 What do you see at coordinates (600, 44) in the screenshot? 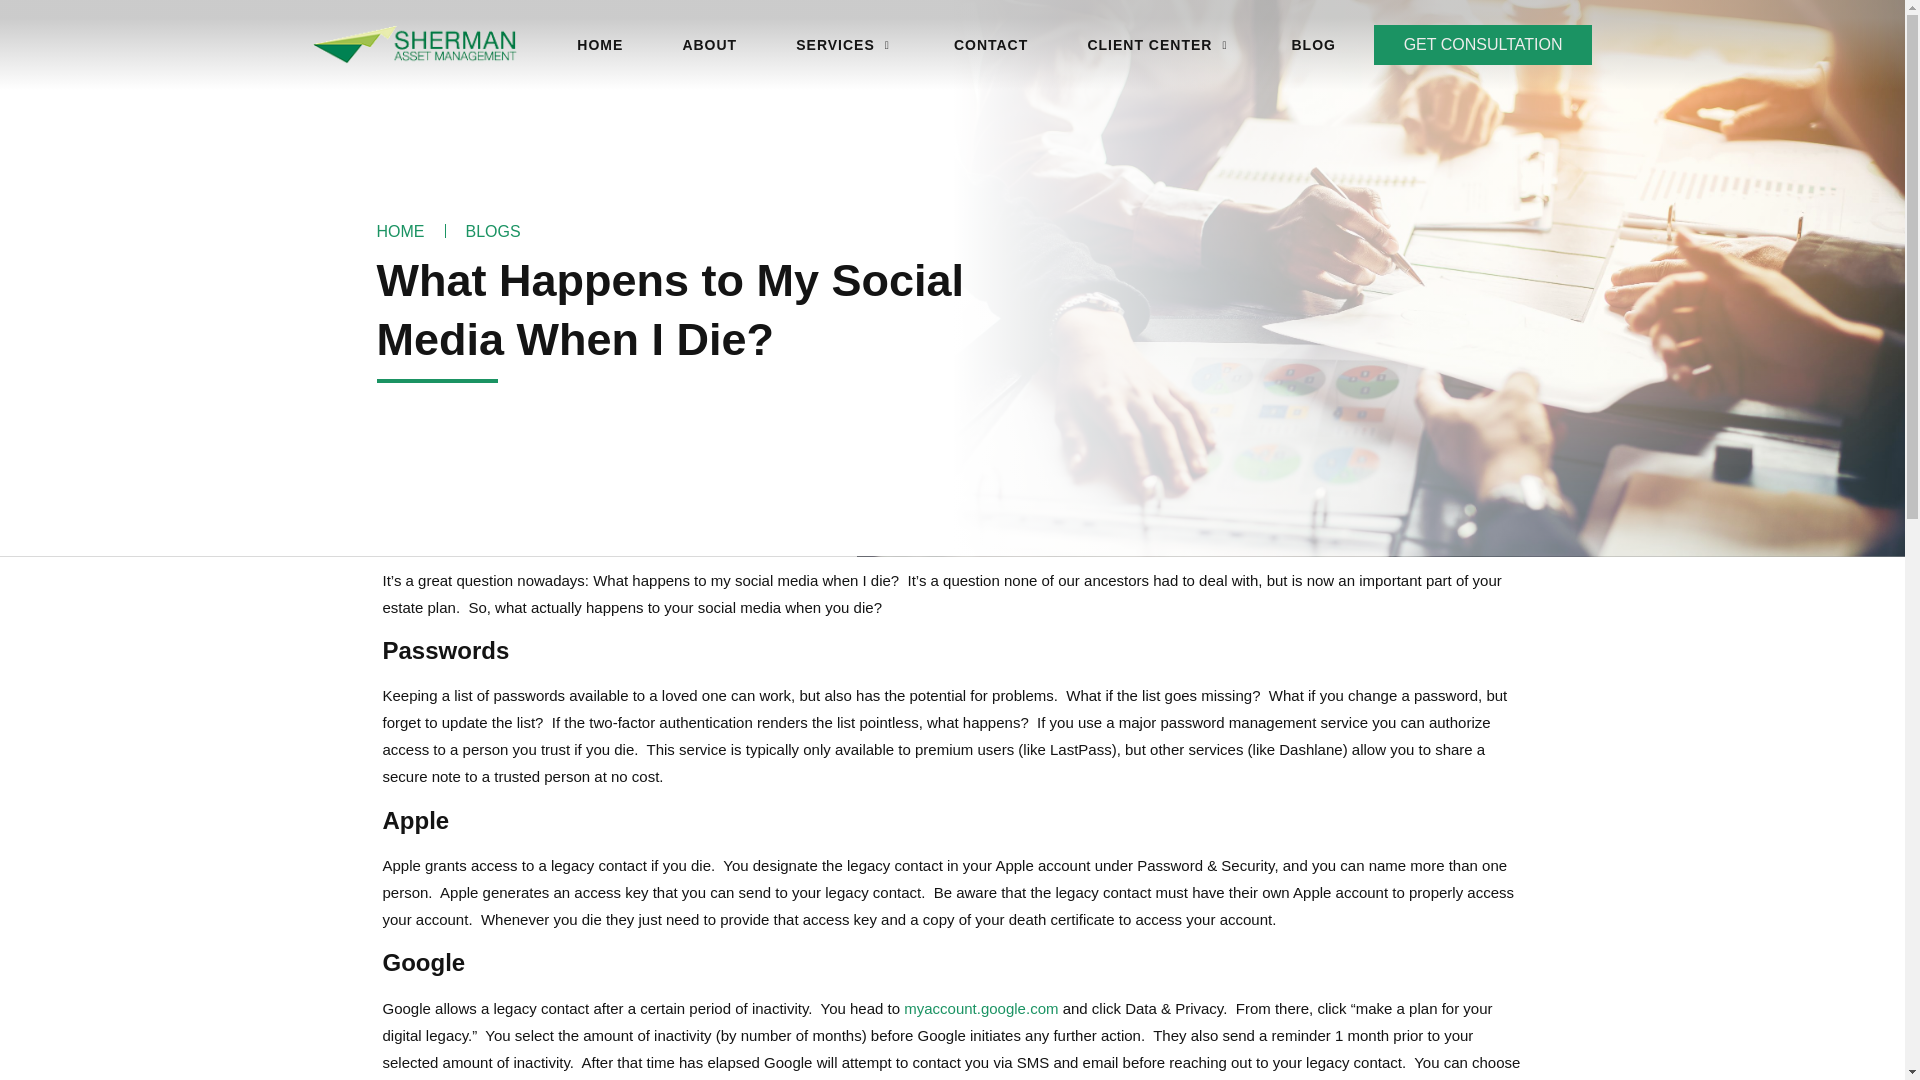
I see `HOME` at bounding box center [600, 44].